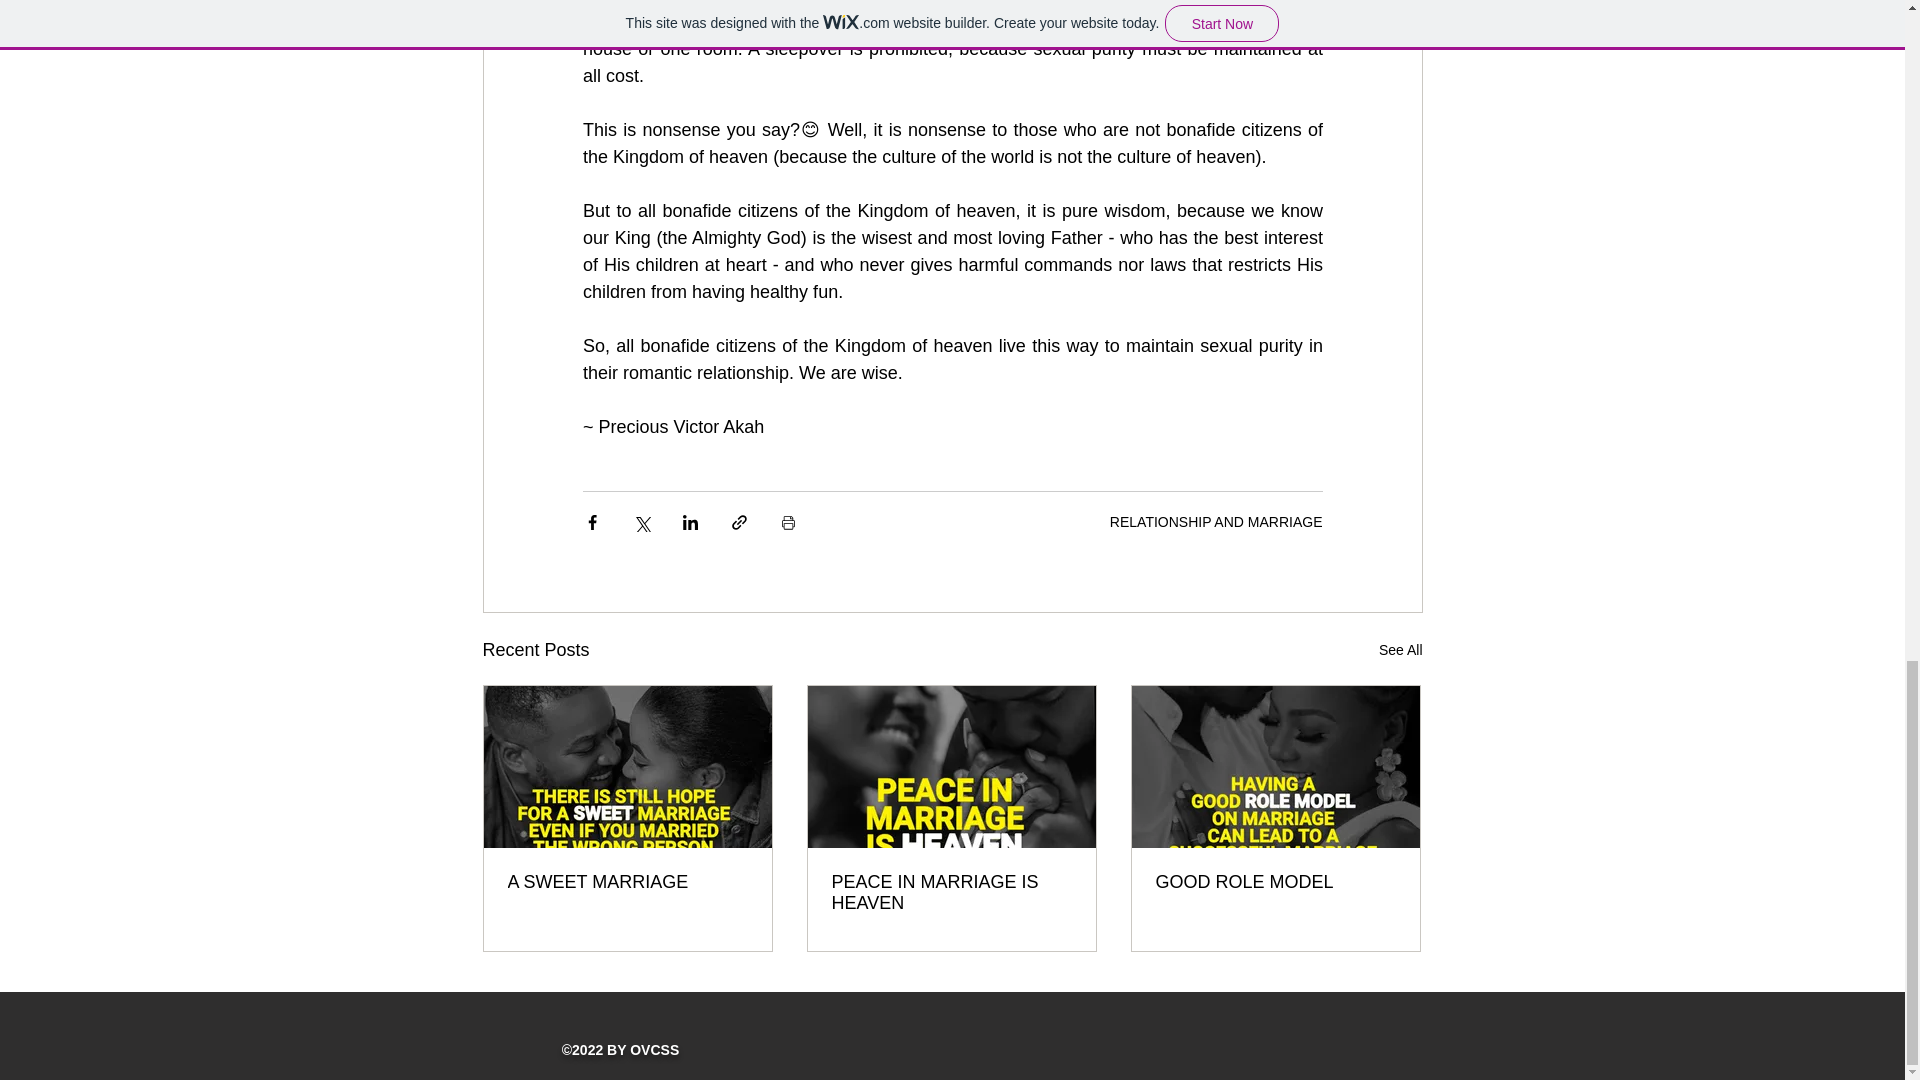  What do you see at coordinates (1400, 650) in the screenshot?
I see `See All` at bounding box center [1400, 650].